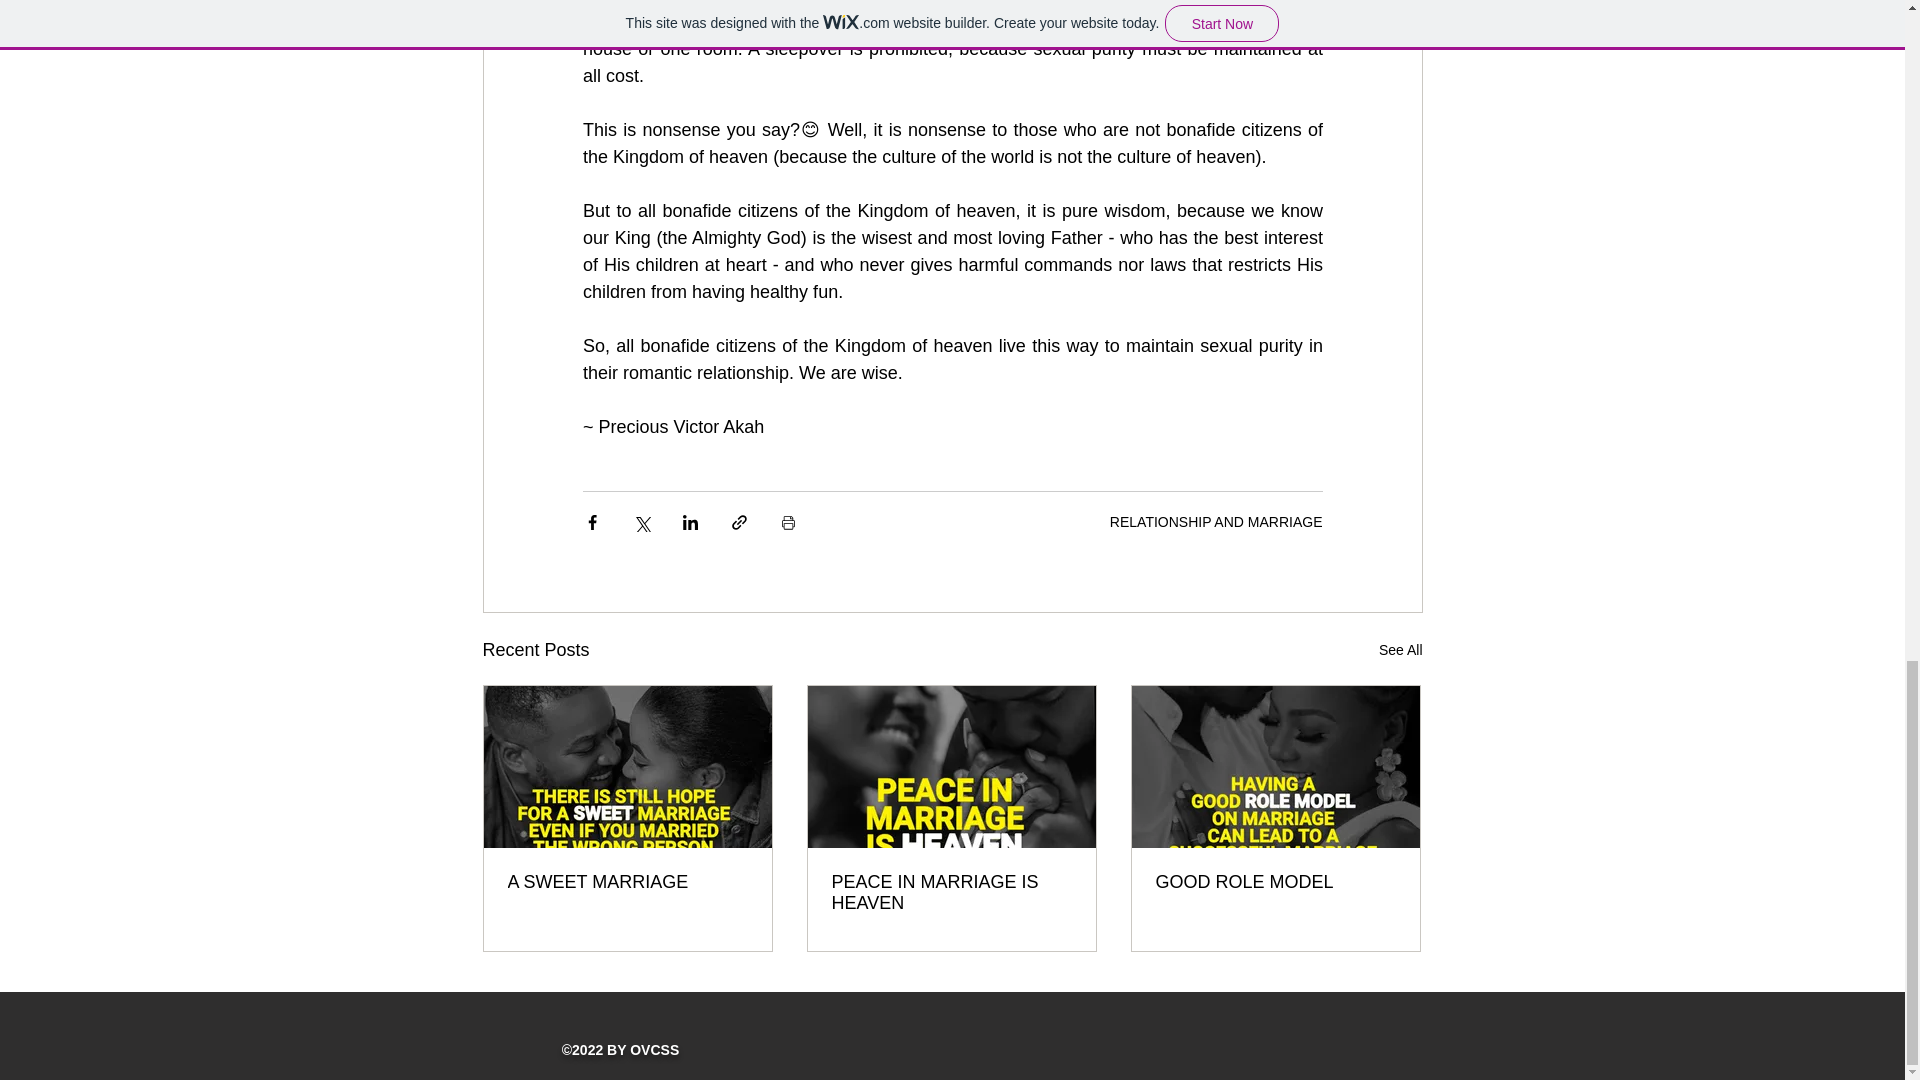  What do you see at coordinates (1400, 650) in the screenshot?
I see `See All` at bounding box center [1400, 650].